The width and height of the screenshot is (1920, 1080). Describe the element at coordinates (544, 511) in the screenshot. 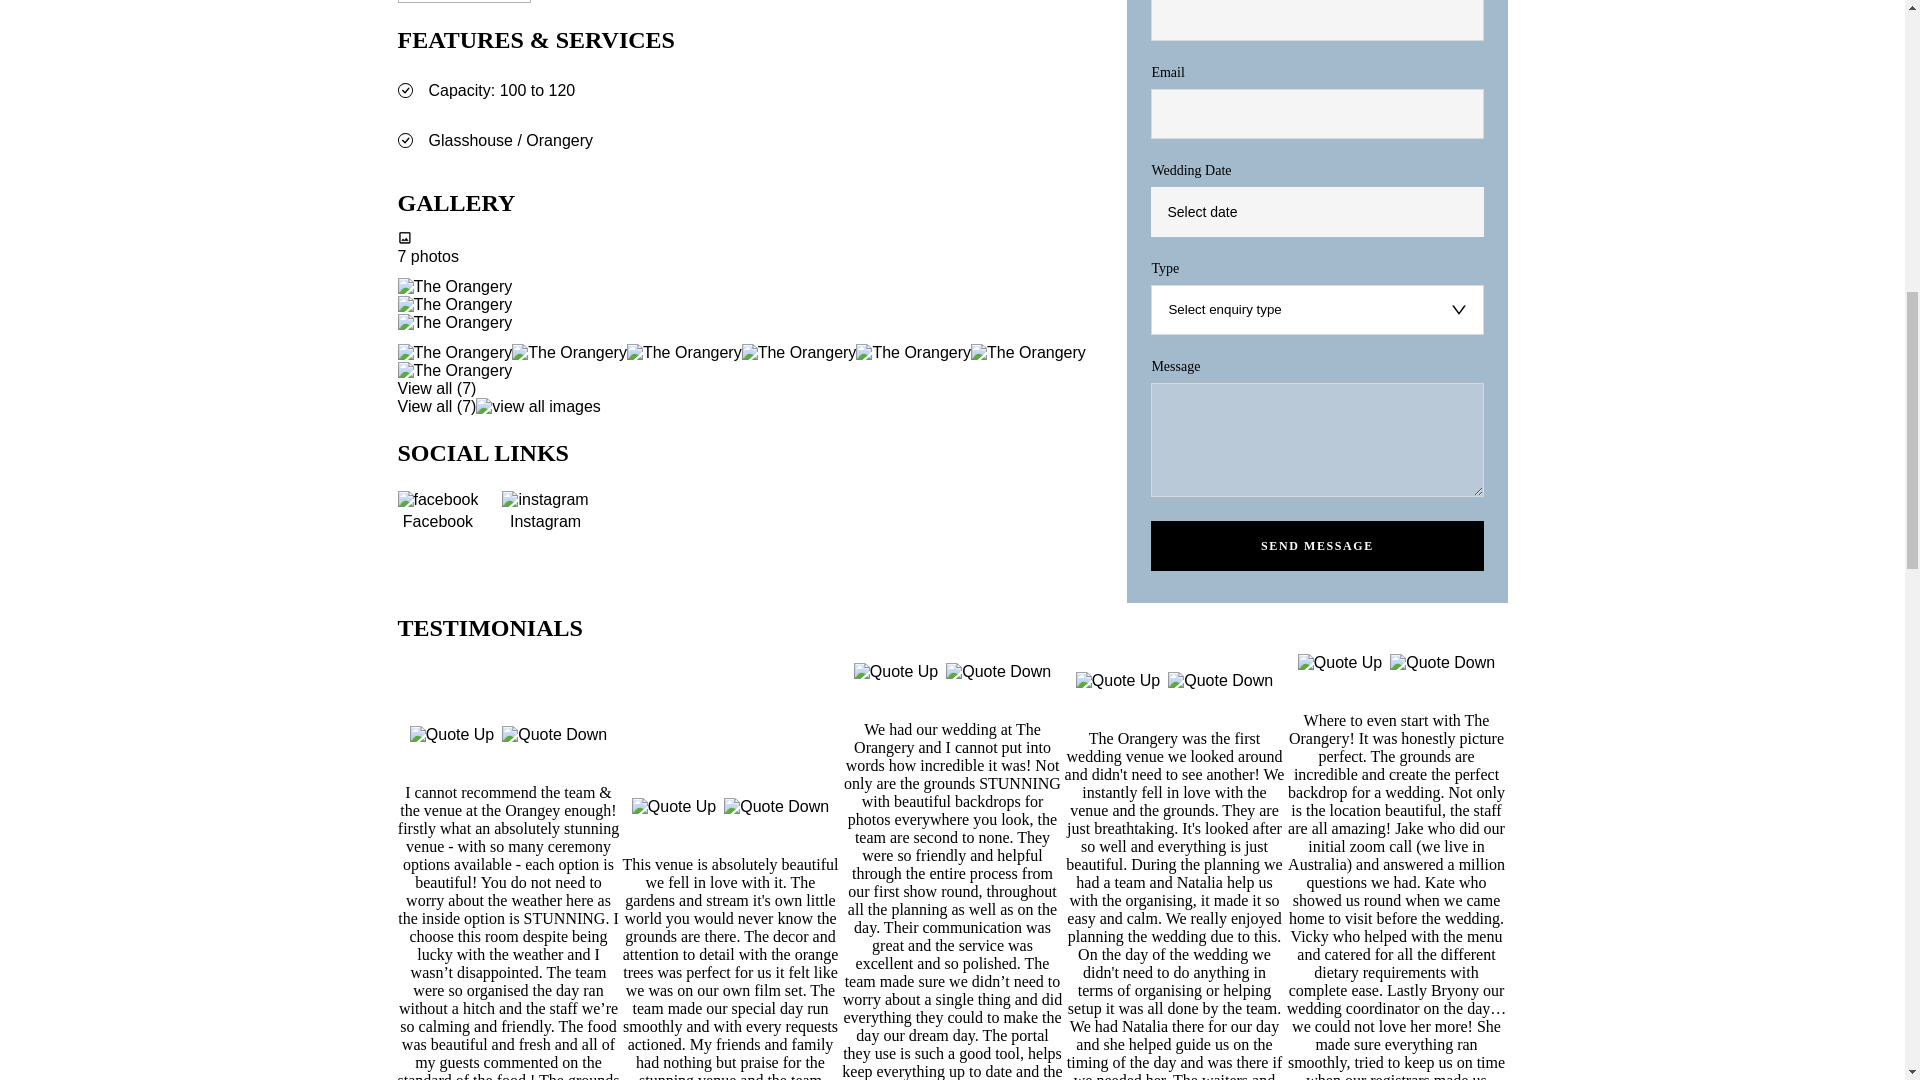

I see `Instagram` at that location.